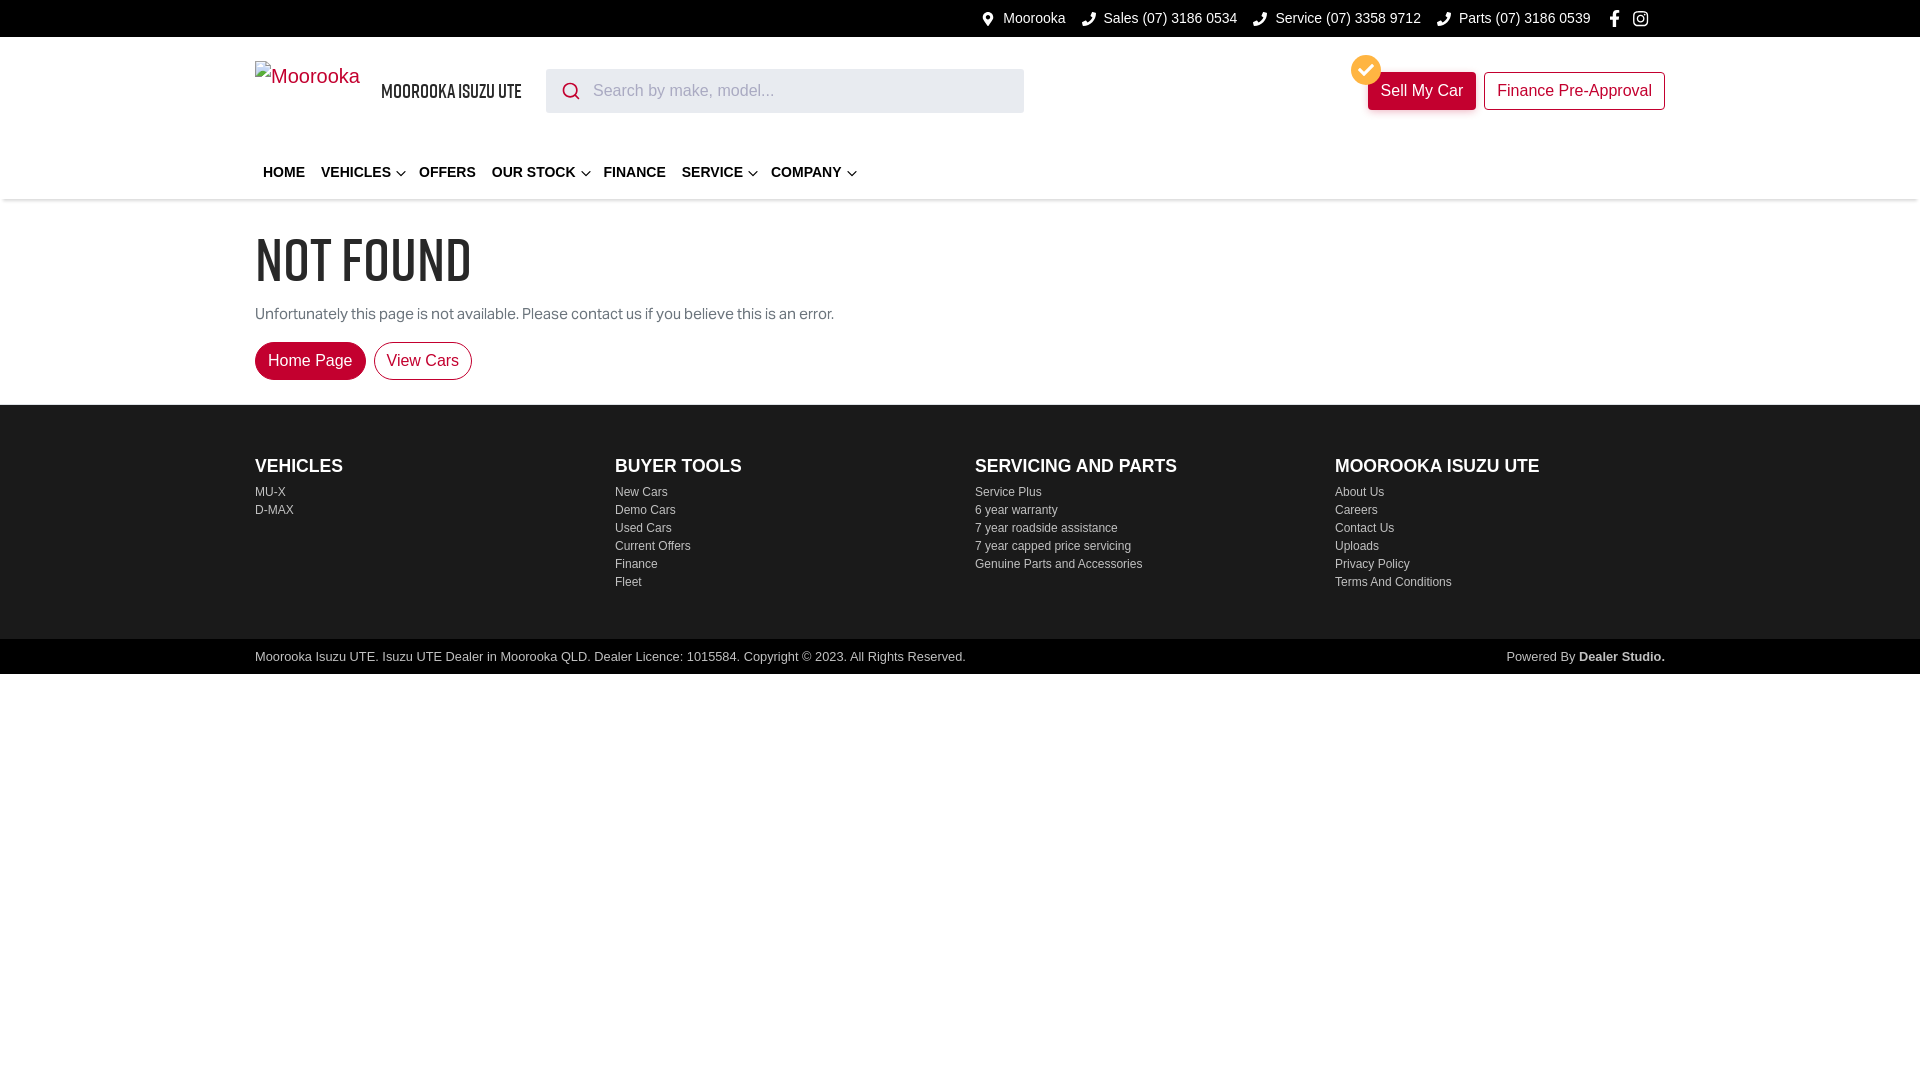 The height and width of the screenshot is (1080, 1920). Describe the element at coordinates (540, 172) in the screenshot. I see `OUR STOCK` at that location.